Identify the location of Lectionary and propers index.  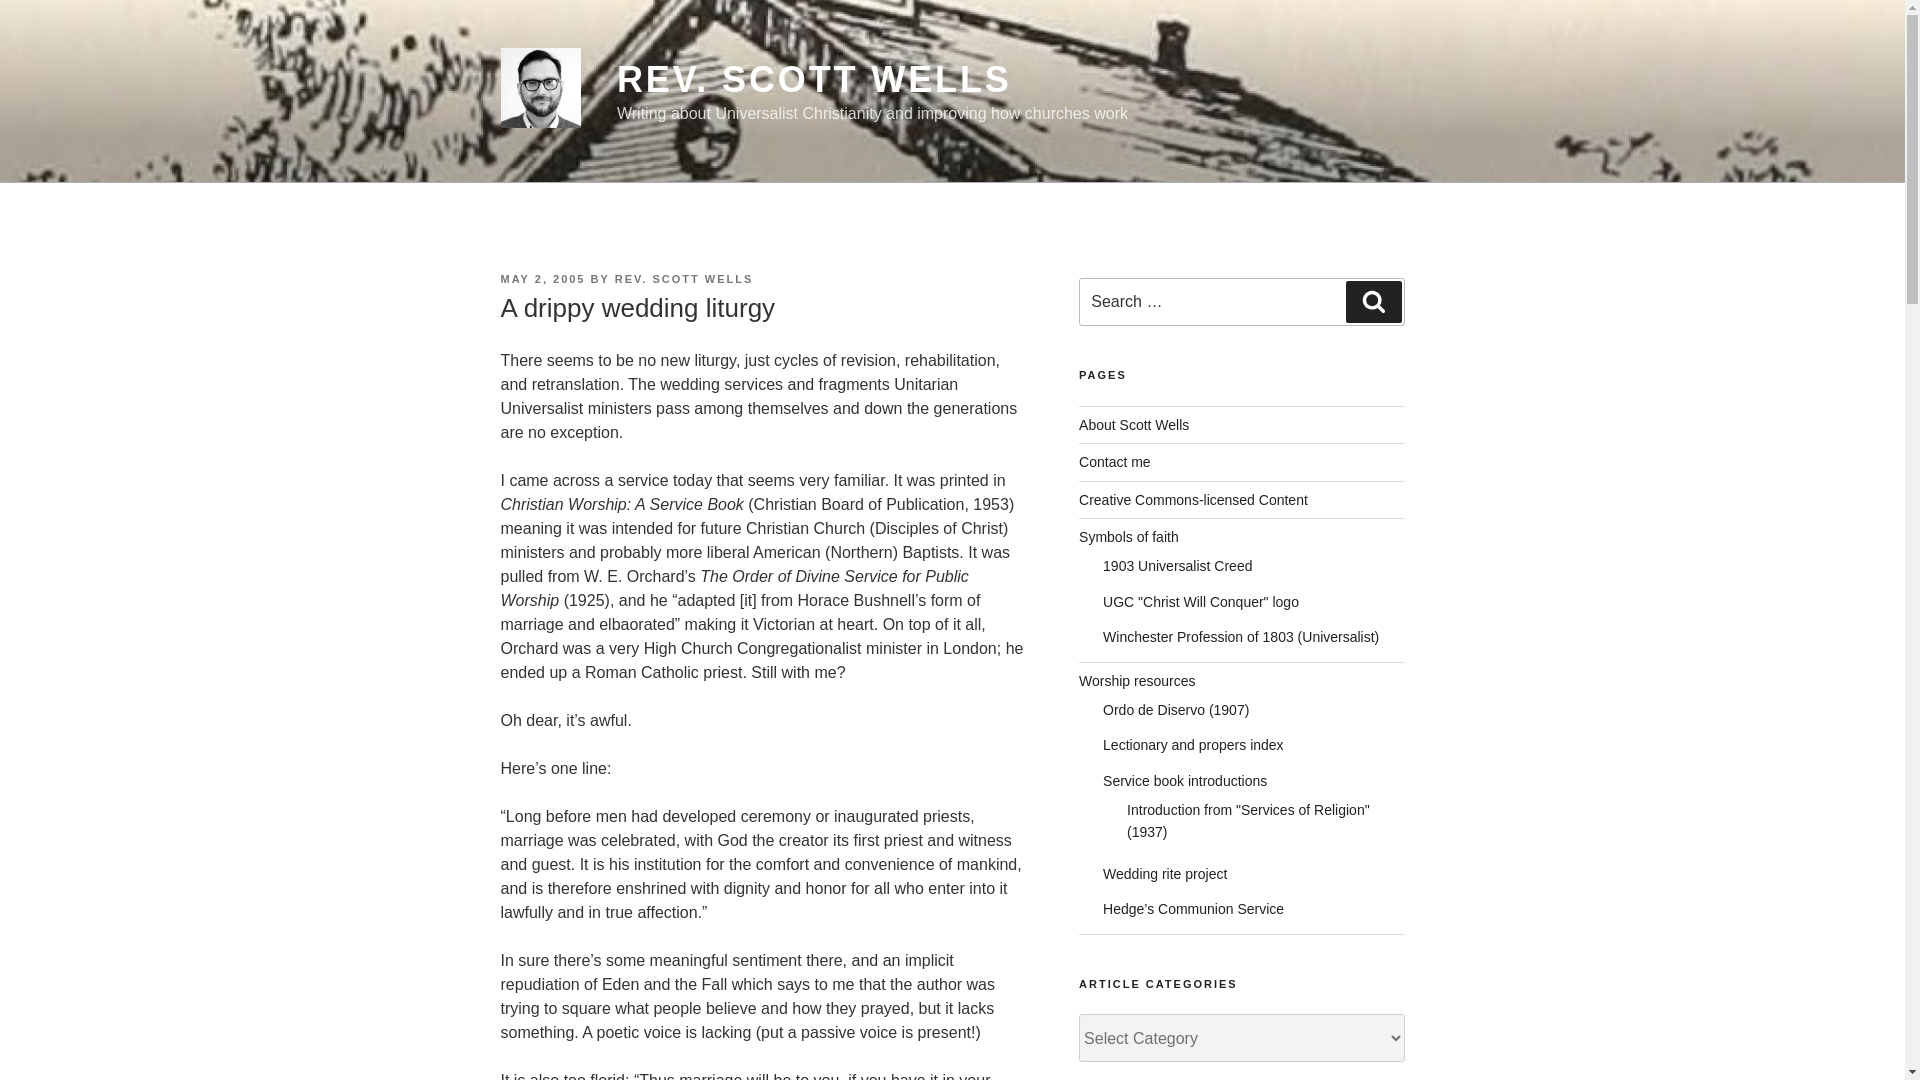
(1193, 744).